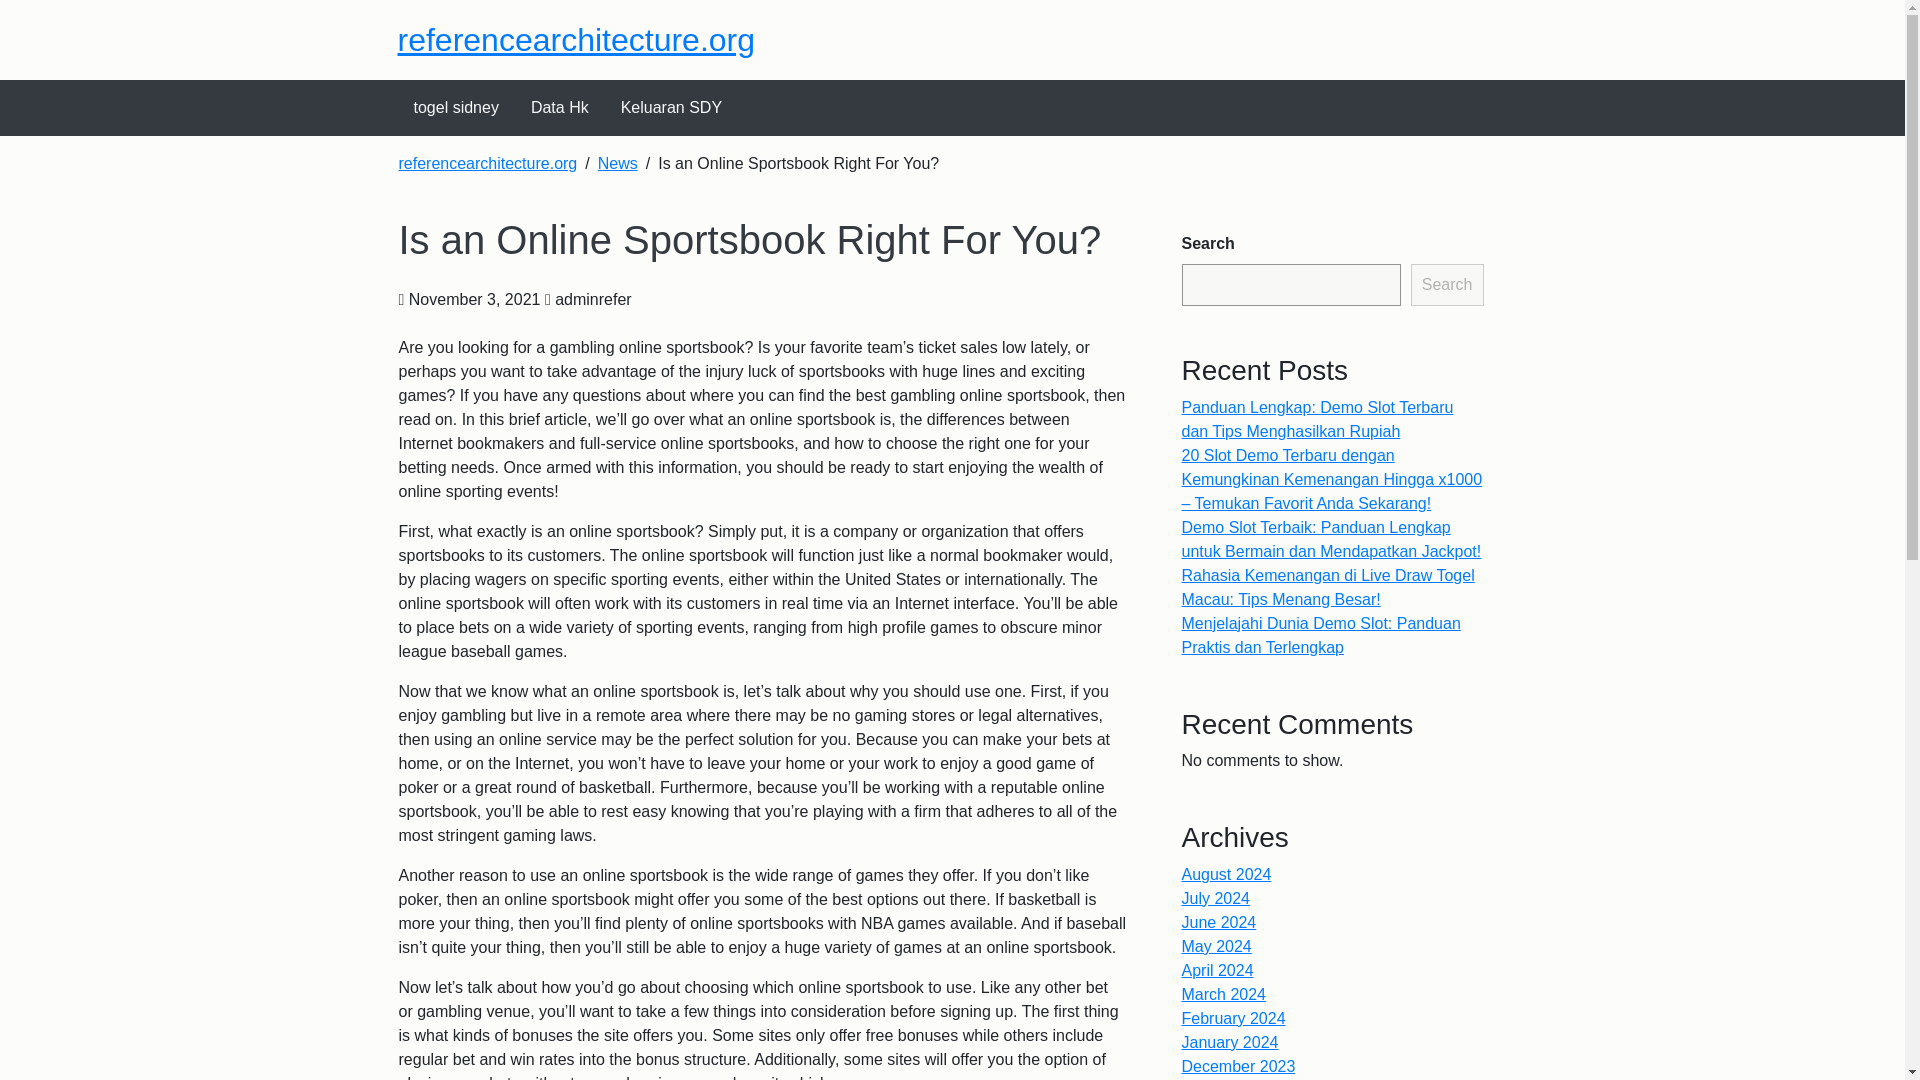 This screenshot has height=1080, width=1920. I want to click on August 2024, so click(1226, 874).